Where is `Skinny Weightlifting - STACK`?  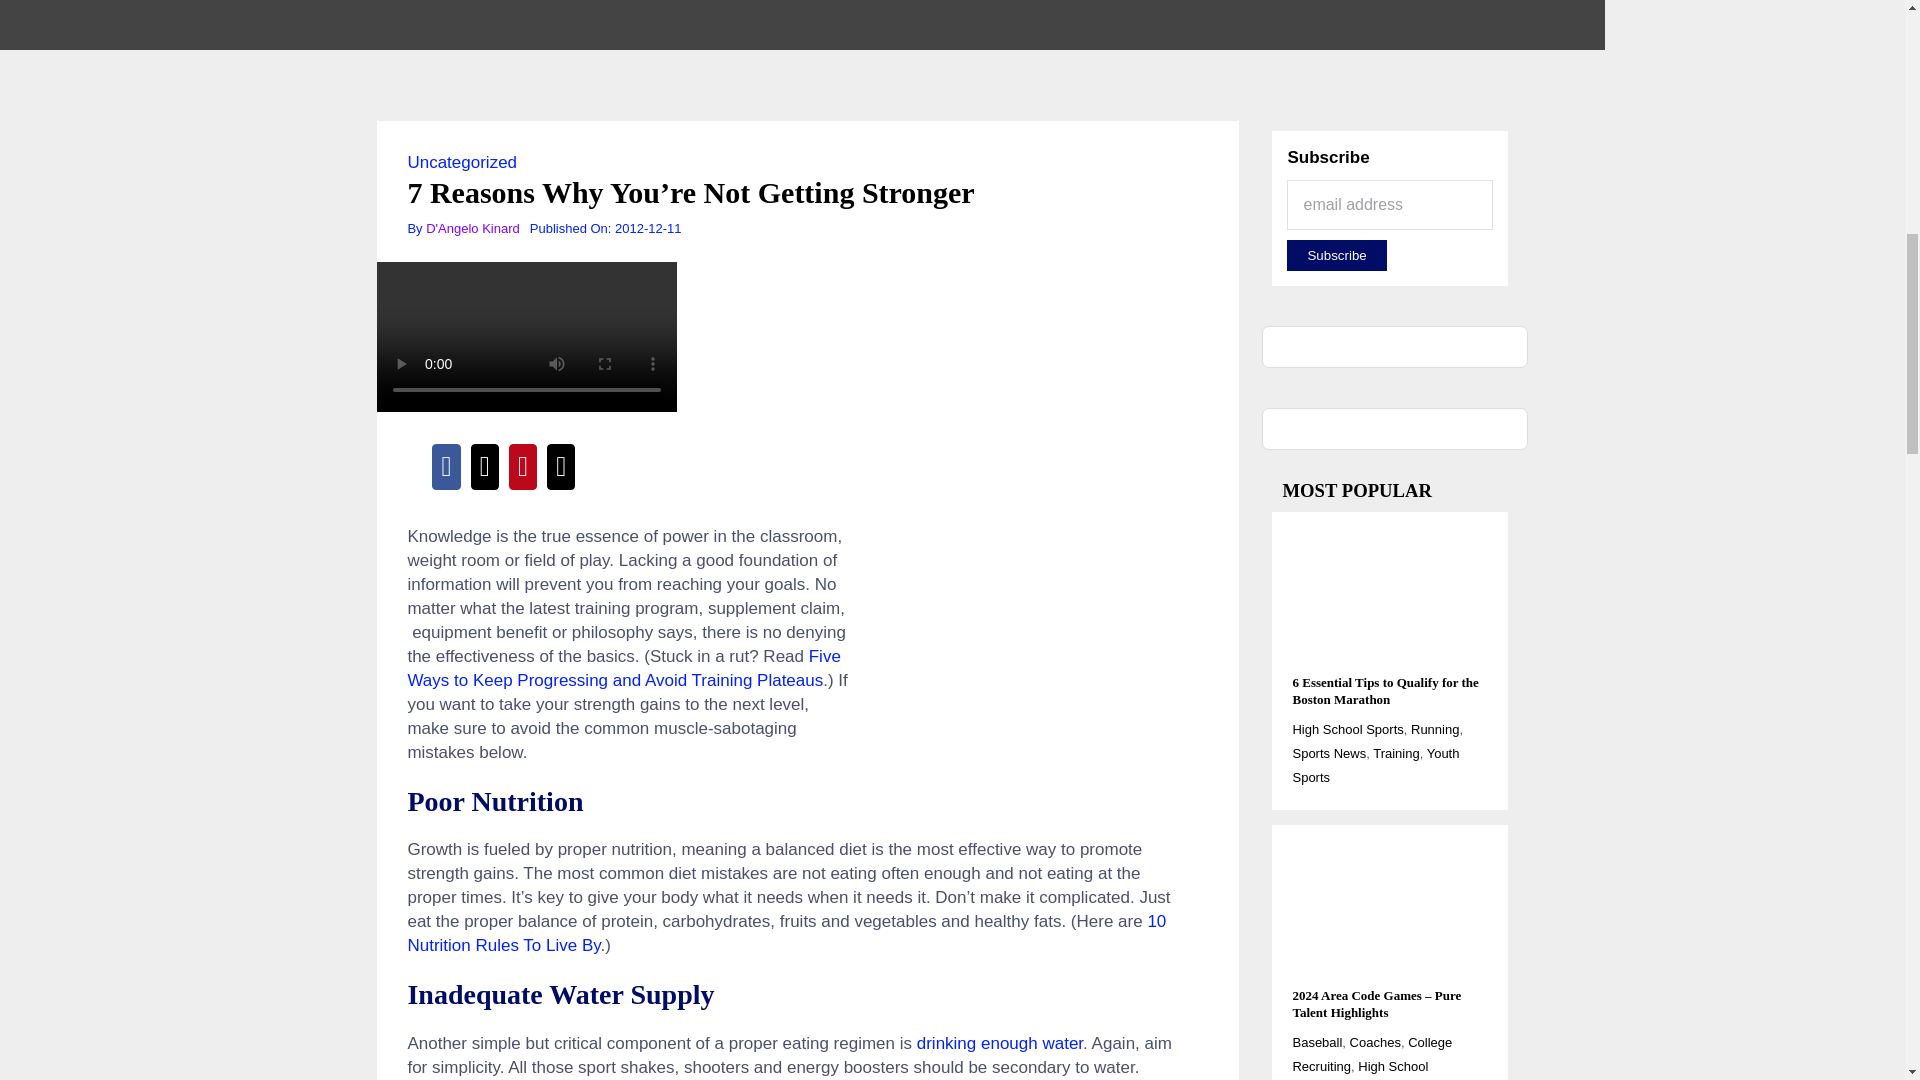 Skinny Weightlifting - STACK is located at coordinates (1022, 649).